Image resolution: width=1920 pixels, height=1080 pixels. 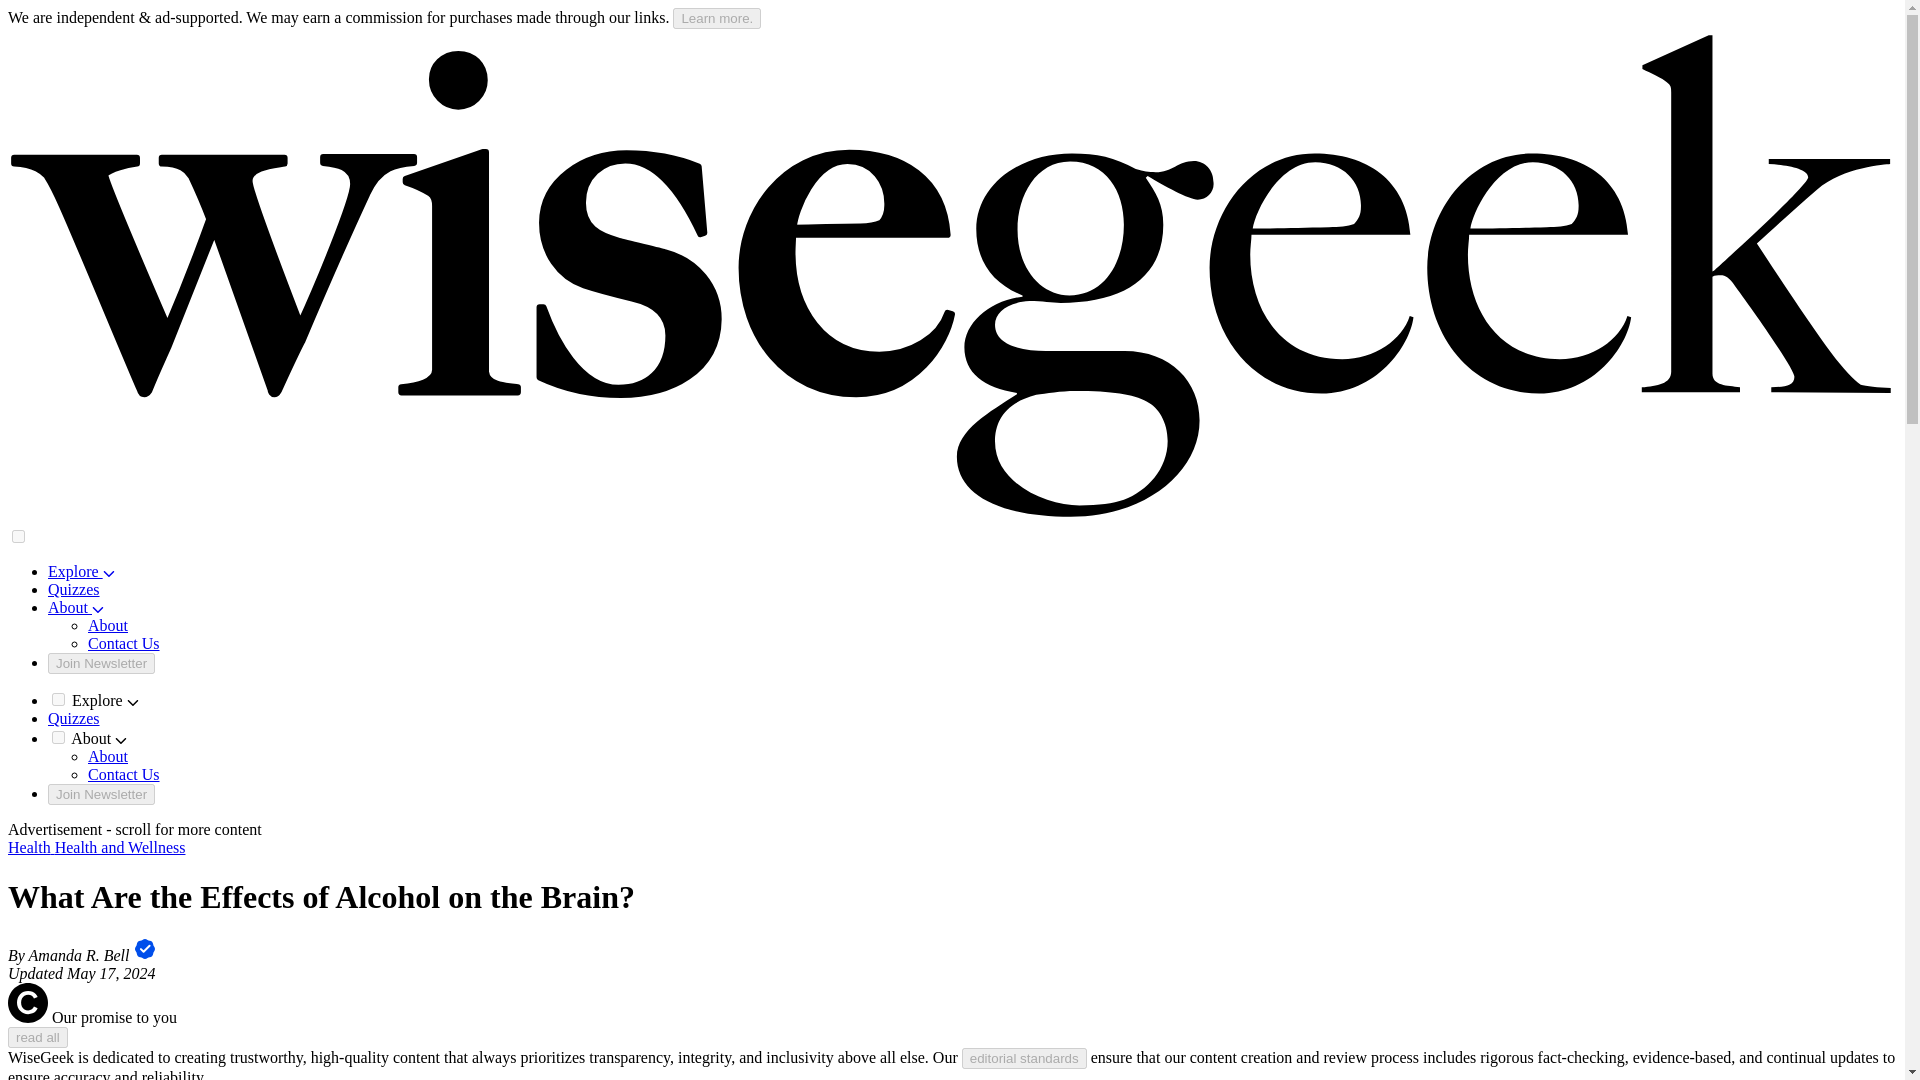 What do you see at coordinates (108, 756) in the screenshot?
I see `About` at bounding box center [108, 756].